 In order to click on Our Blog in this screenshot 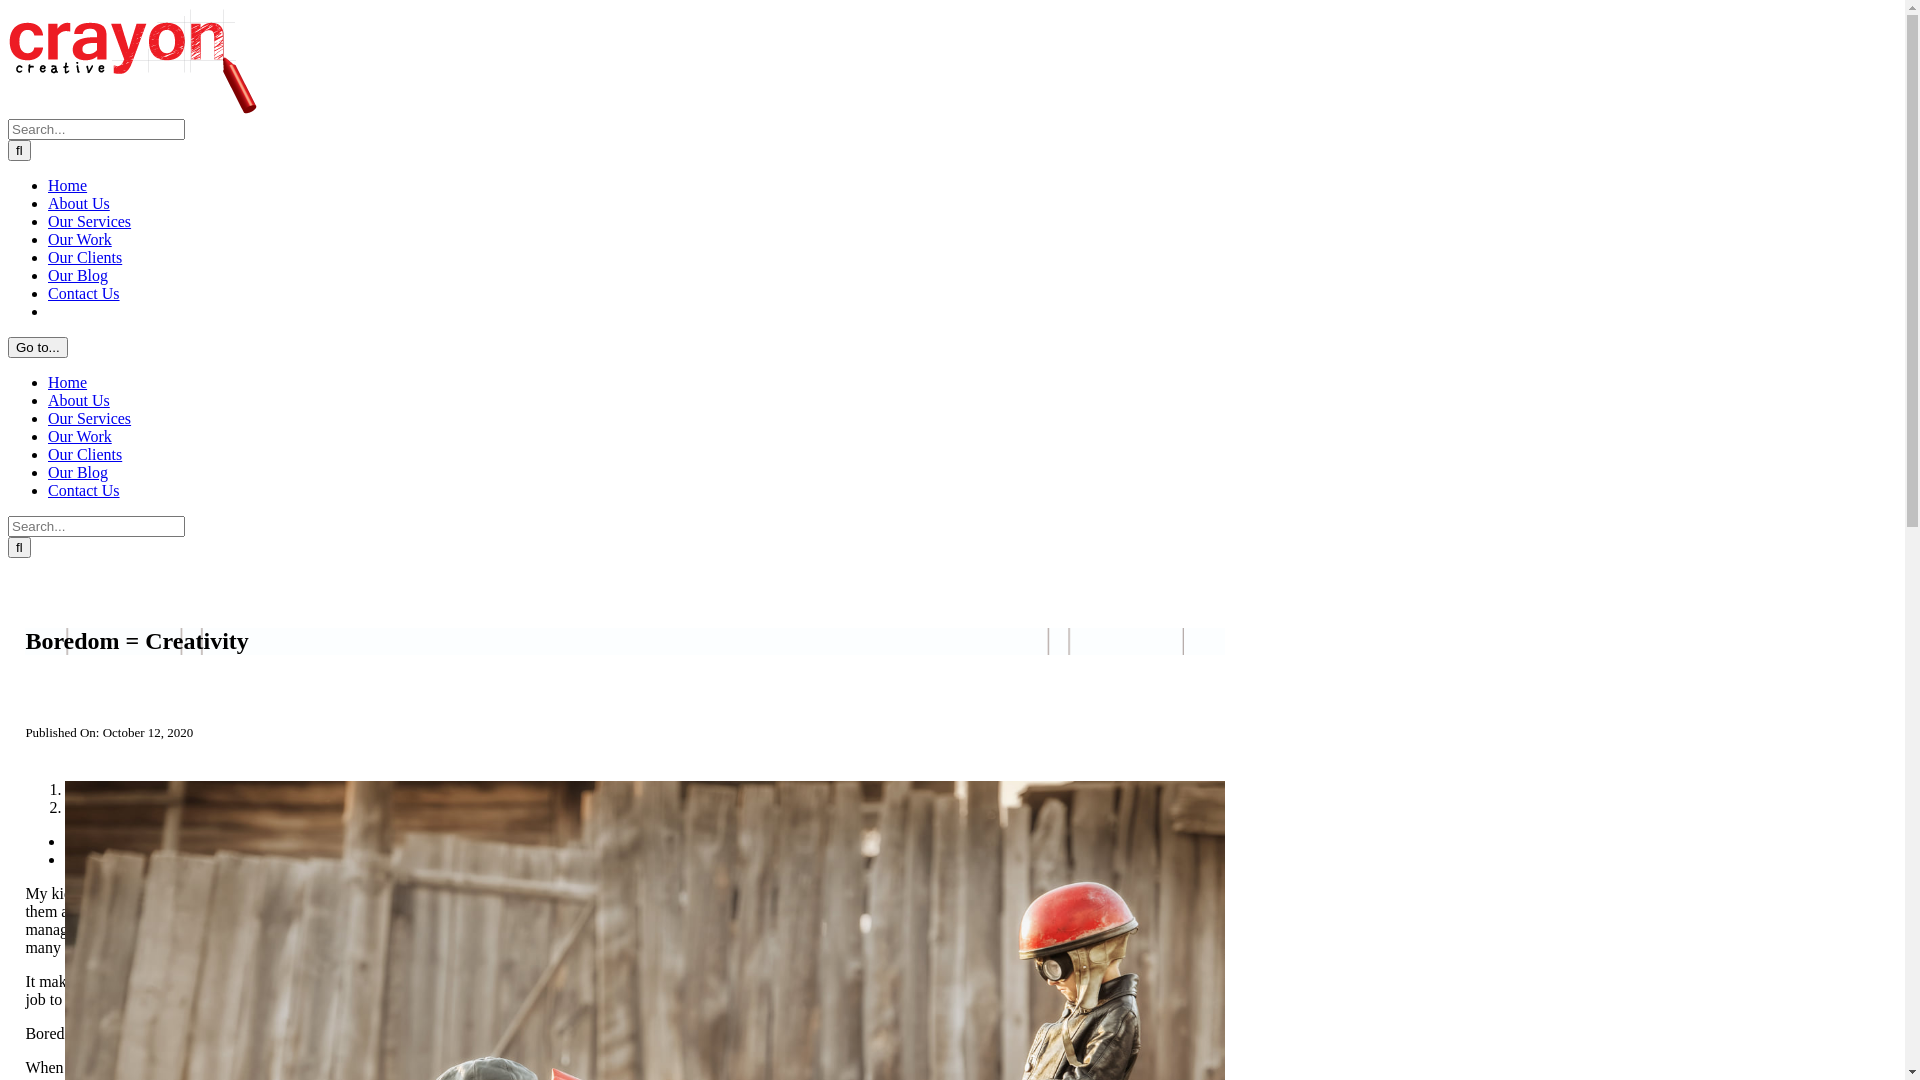, I will do `click(78, 472)`.